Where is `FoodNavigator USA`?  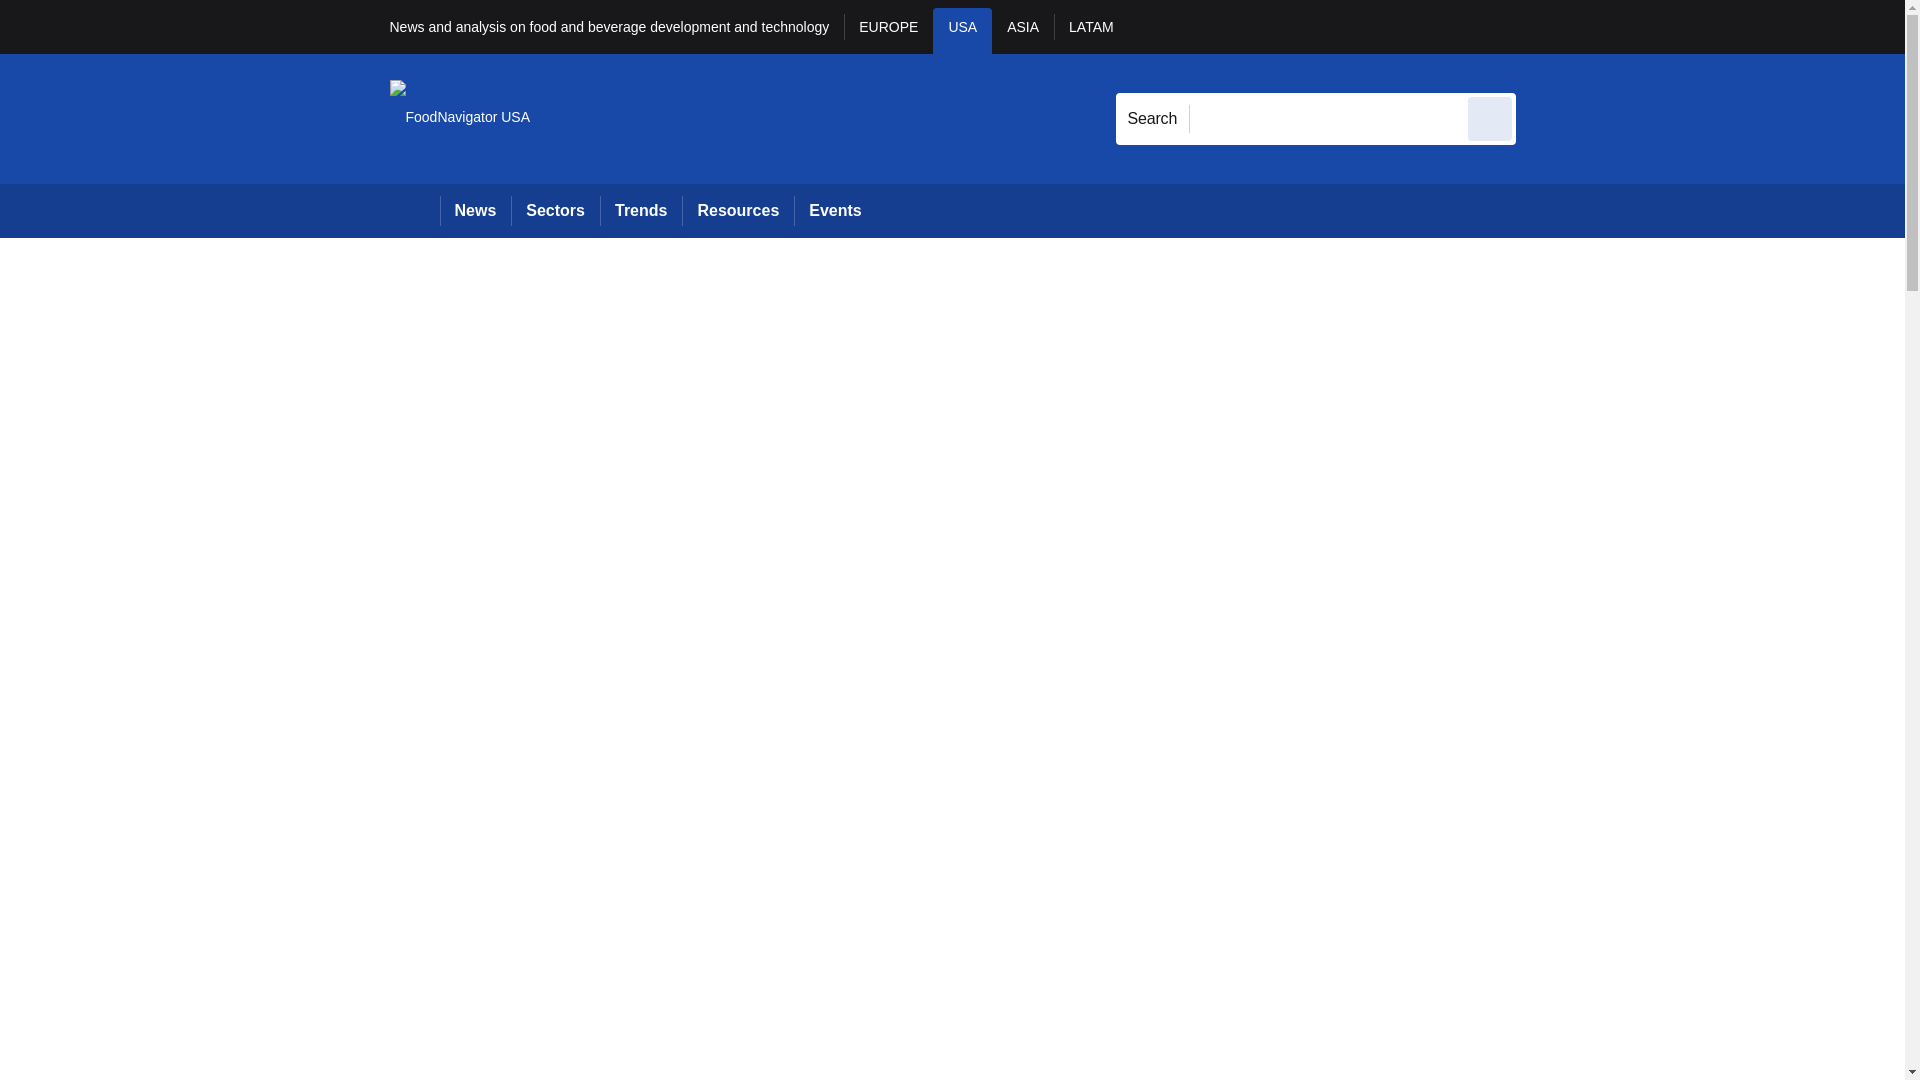 FoodNavigator USA is located at coordinates (460, 118).